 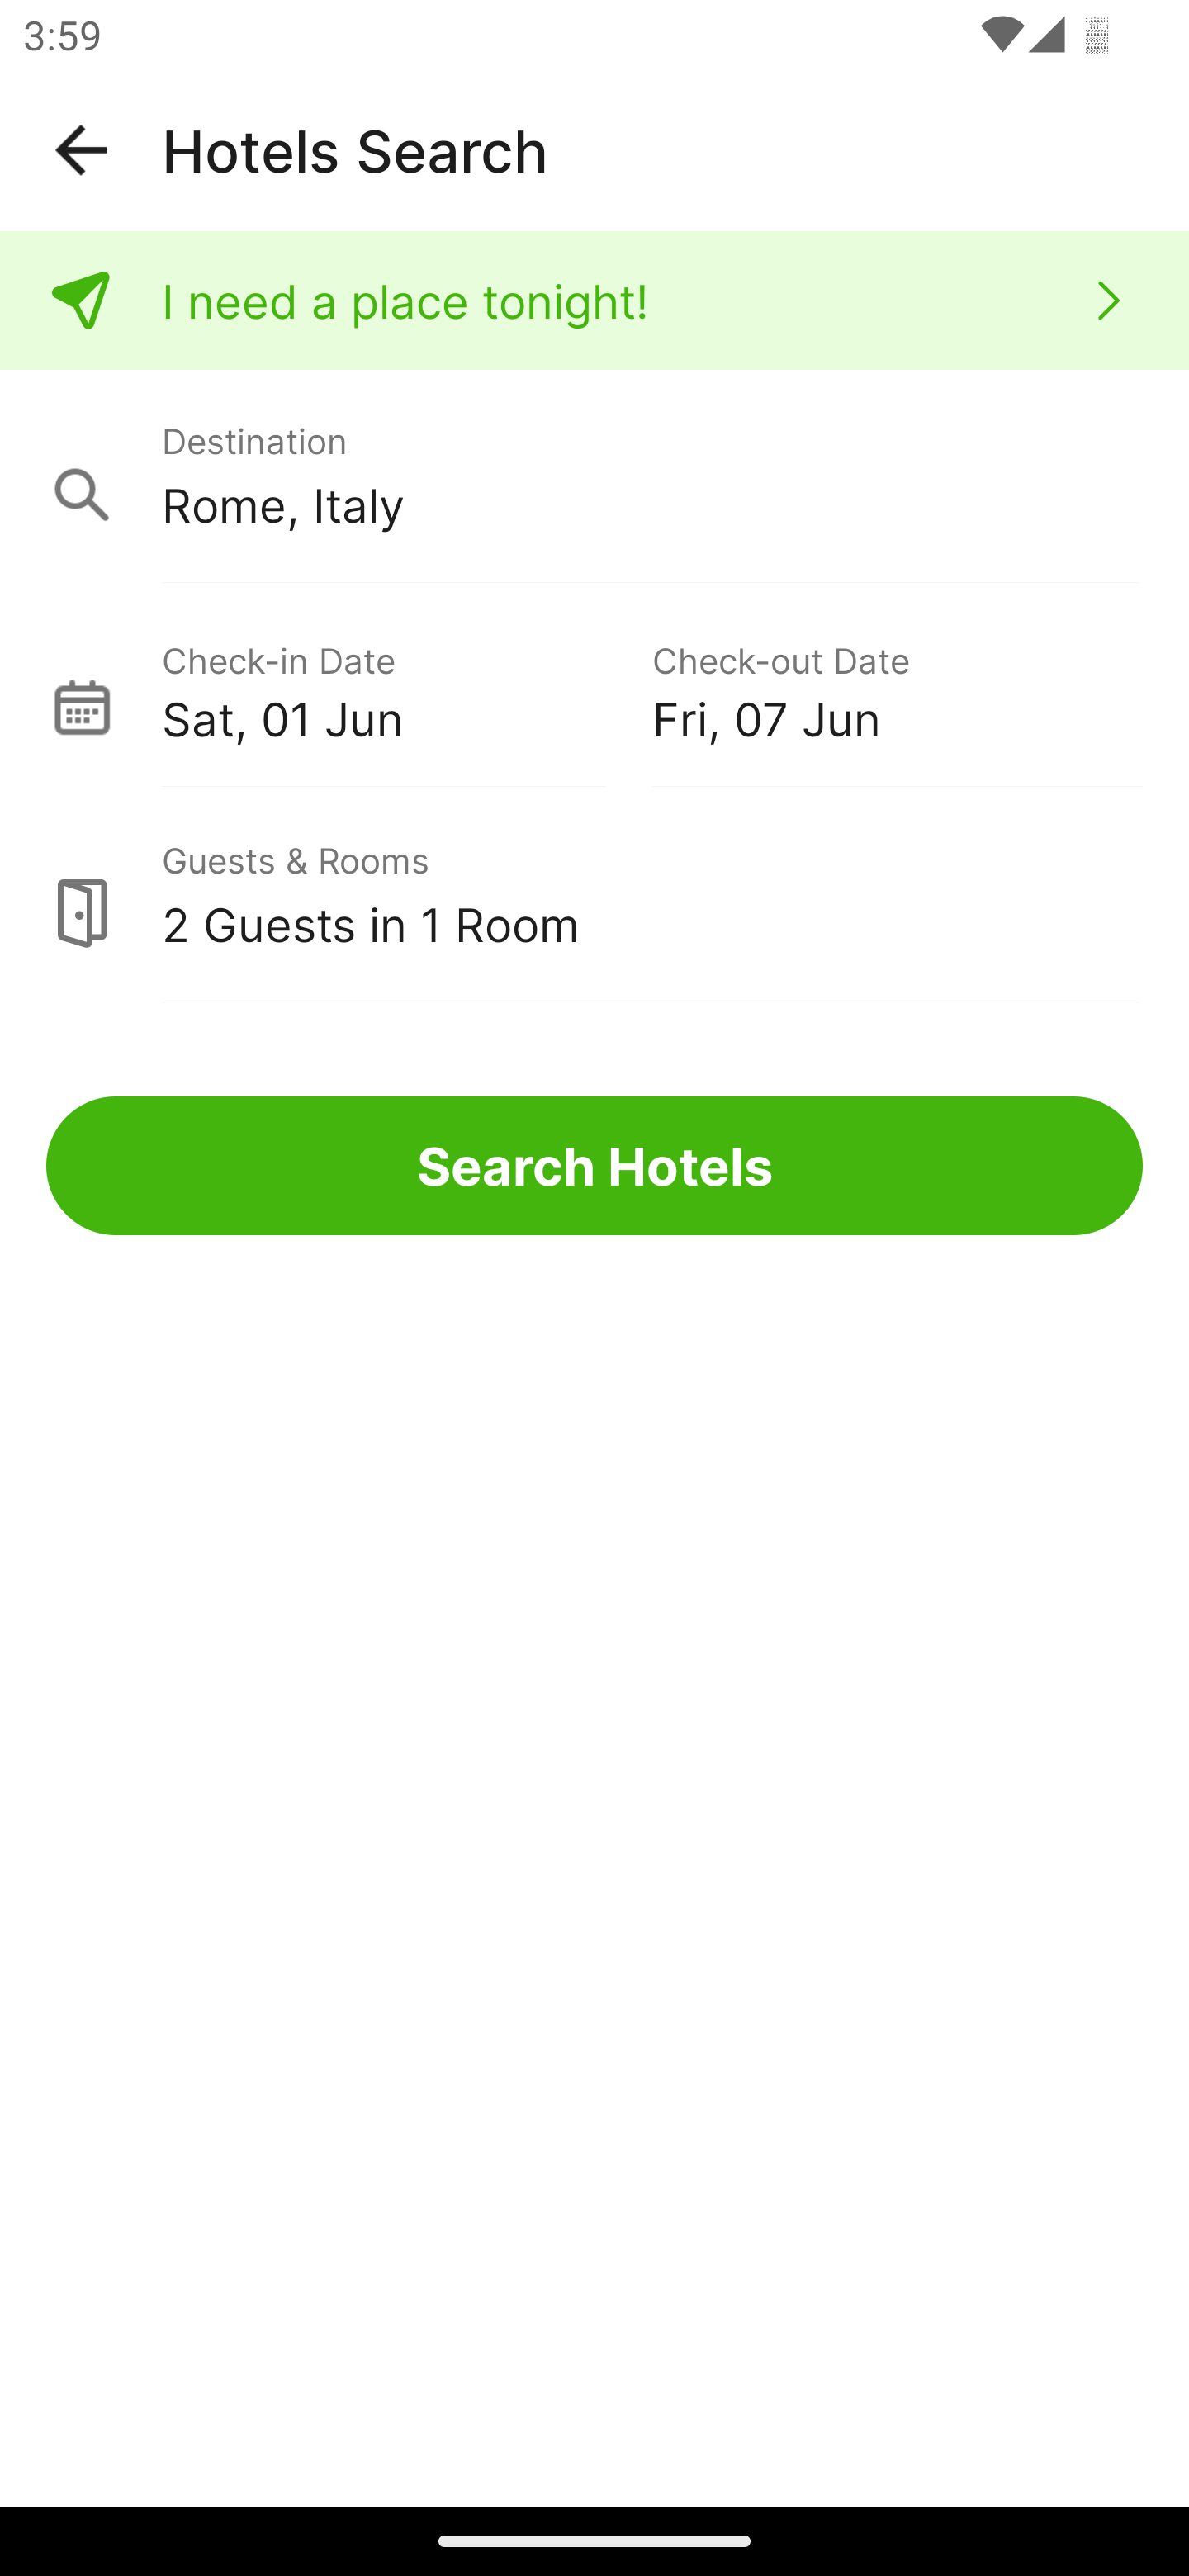 I want to click on Search Hotels, so click(x=594, y=1166).